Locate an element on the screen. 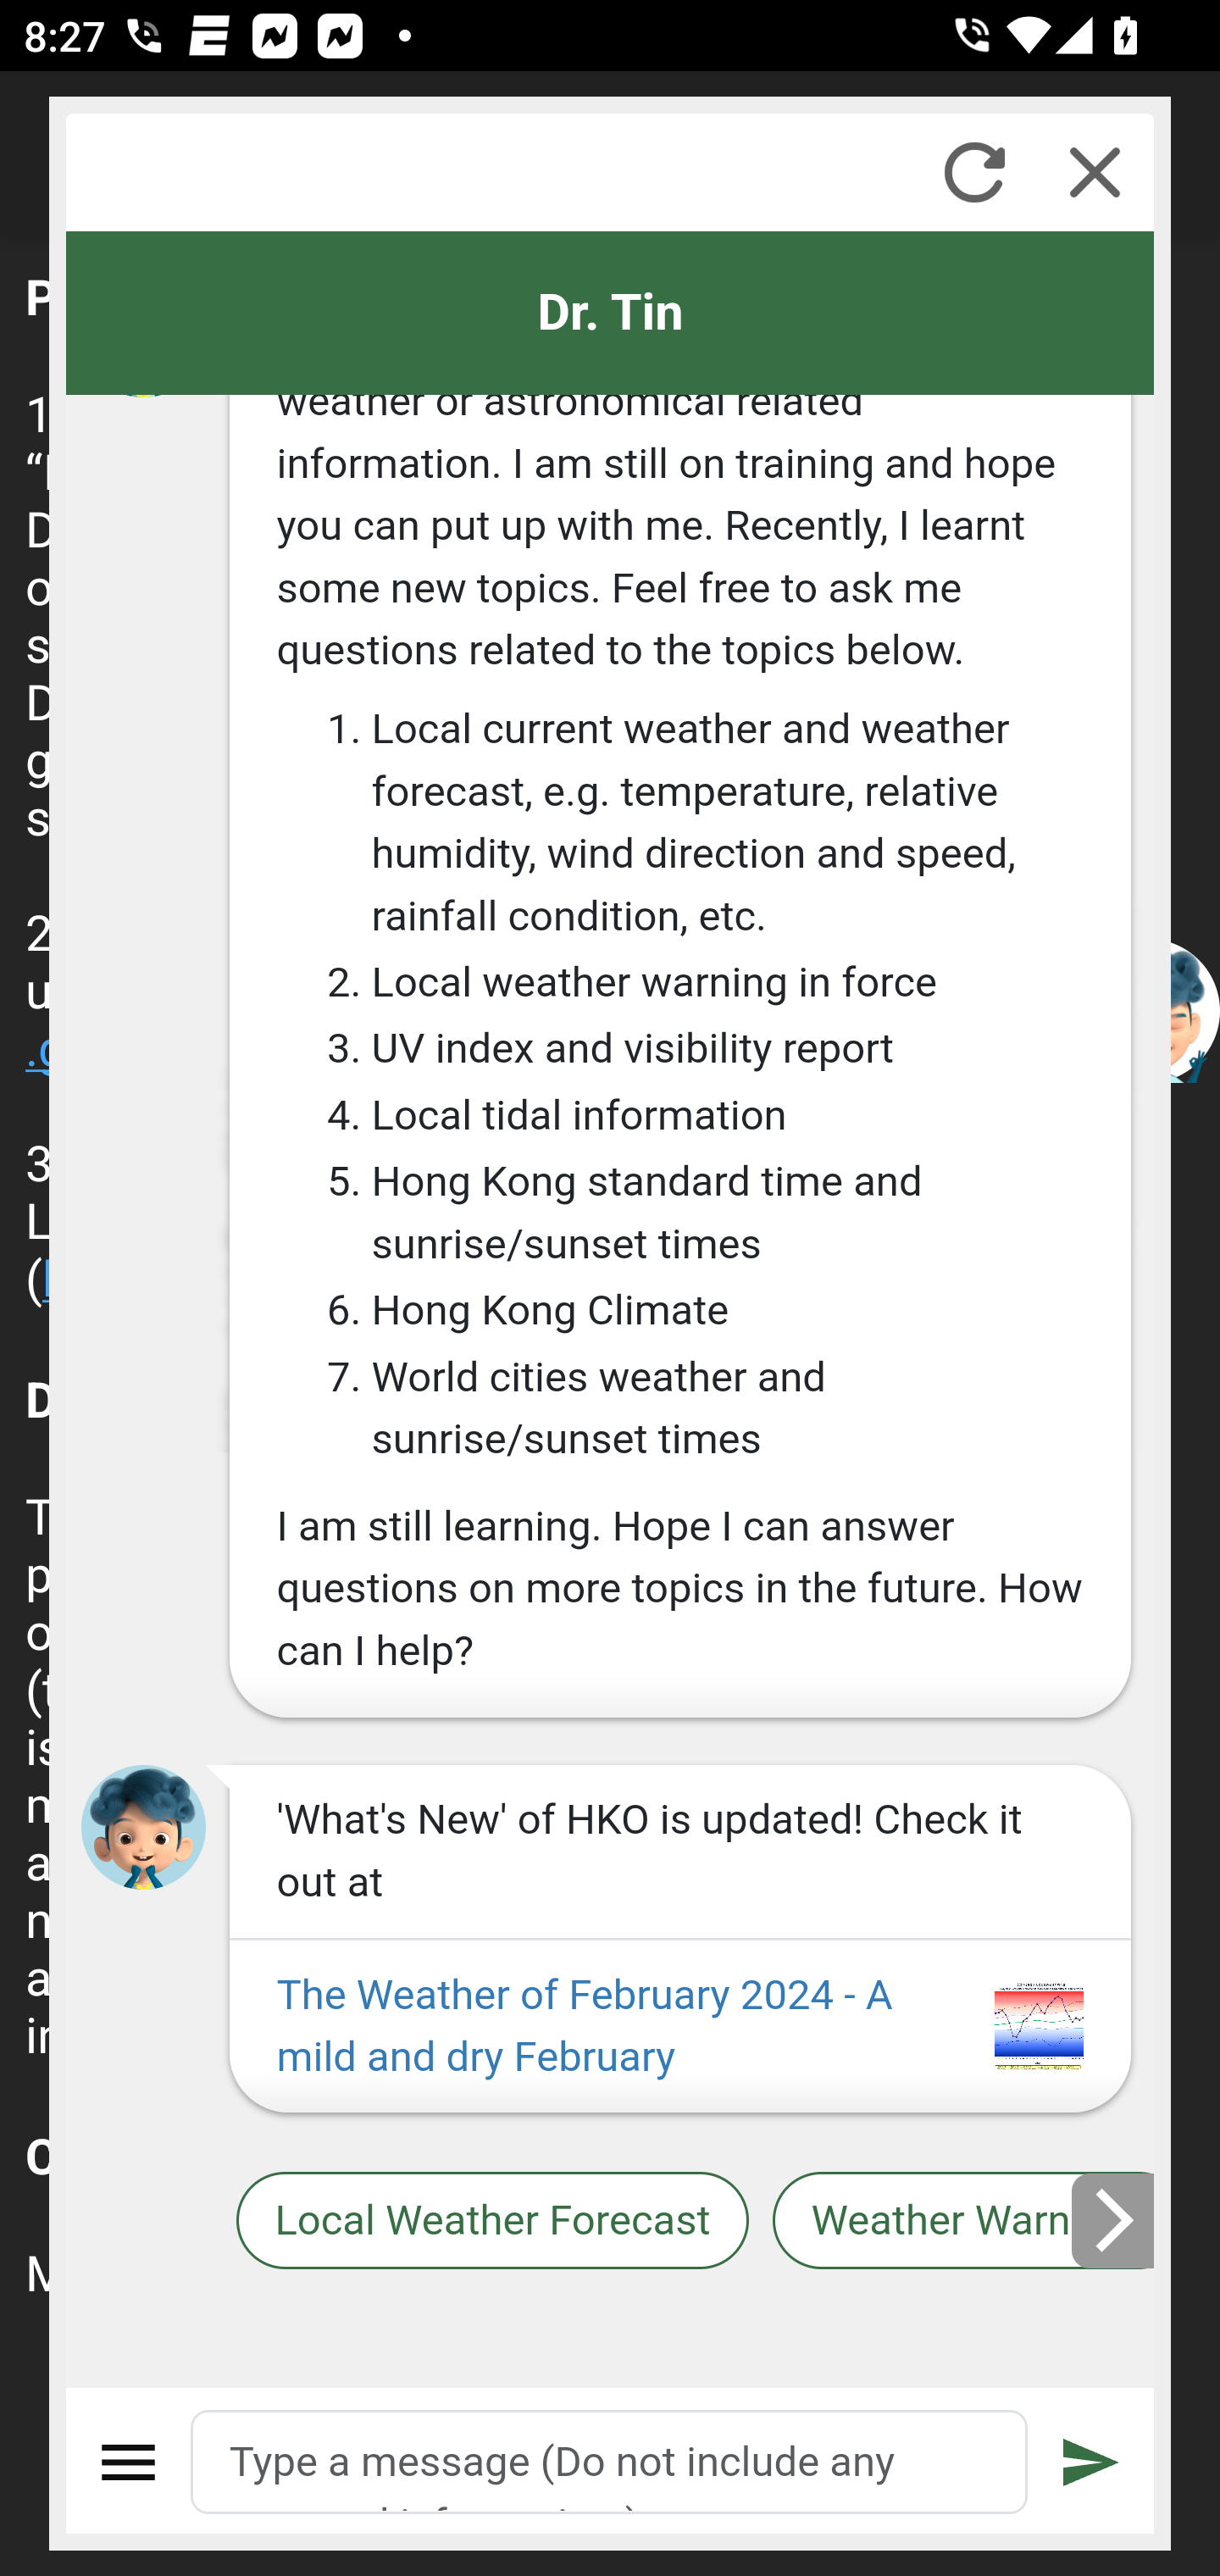  Local Weather Forecast is located at coordinates (491, 2222).